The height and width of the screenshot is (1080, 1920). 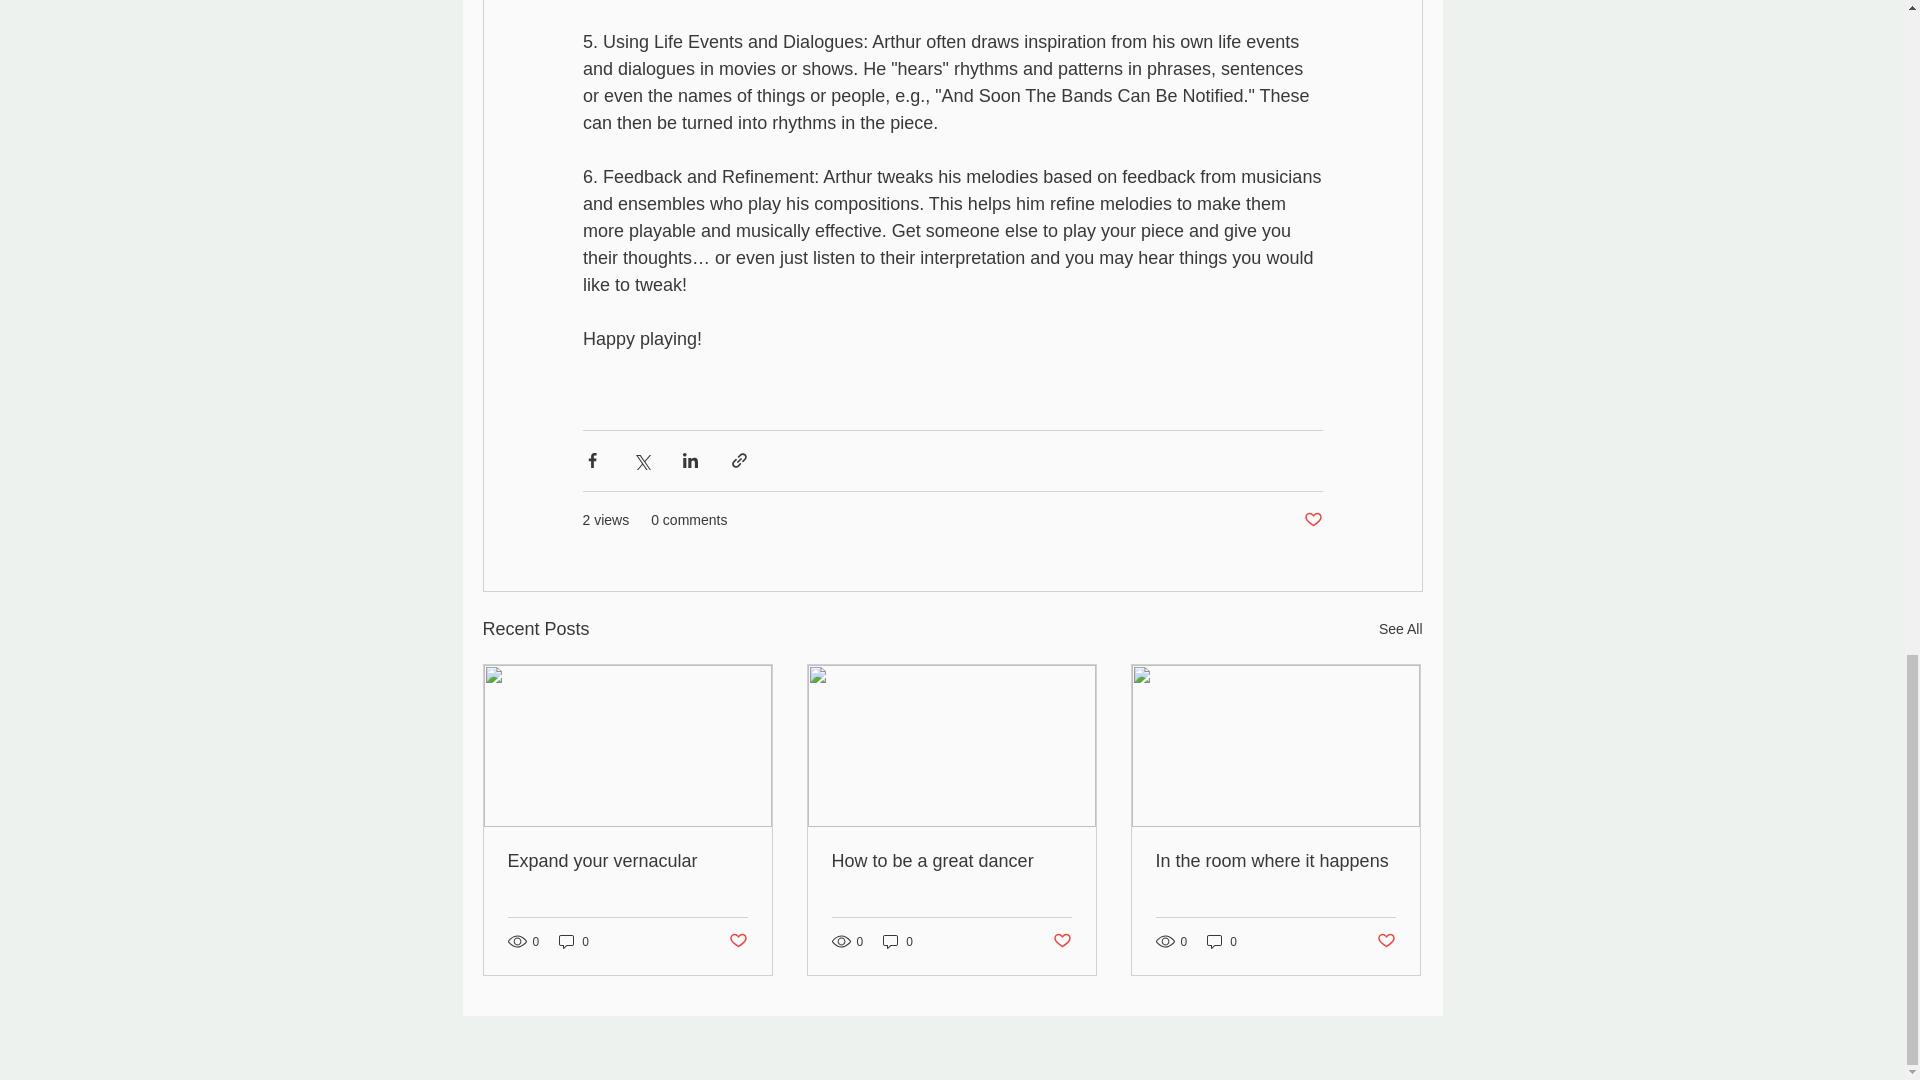 I want to click on 0, so click(x=898, y=942).